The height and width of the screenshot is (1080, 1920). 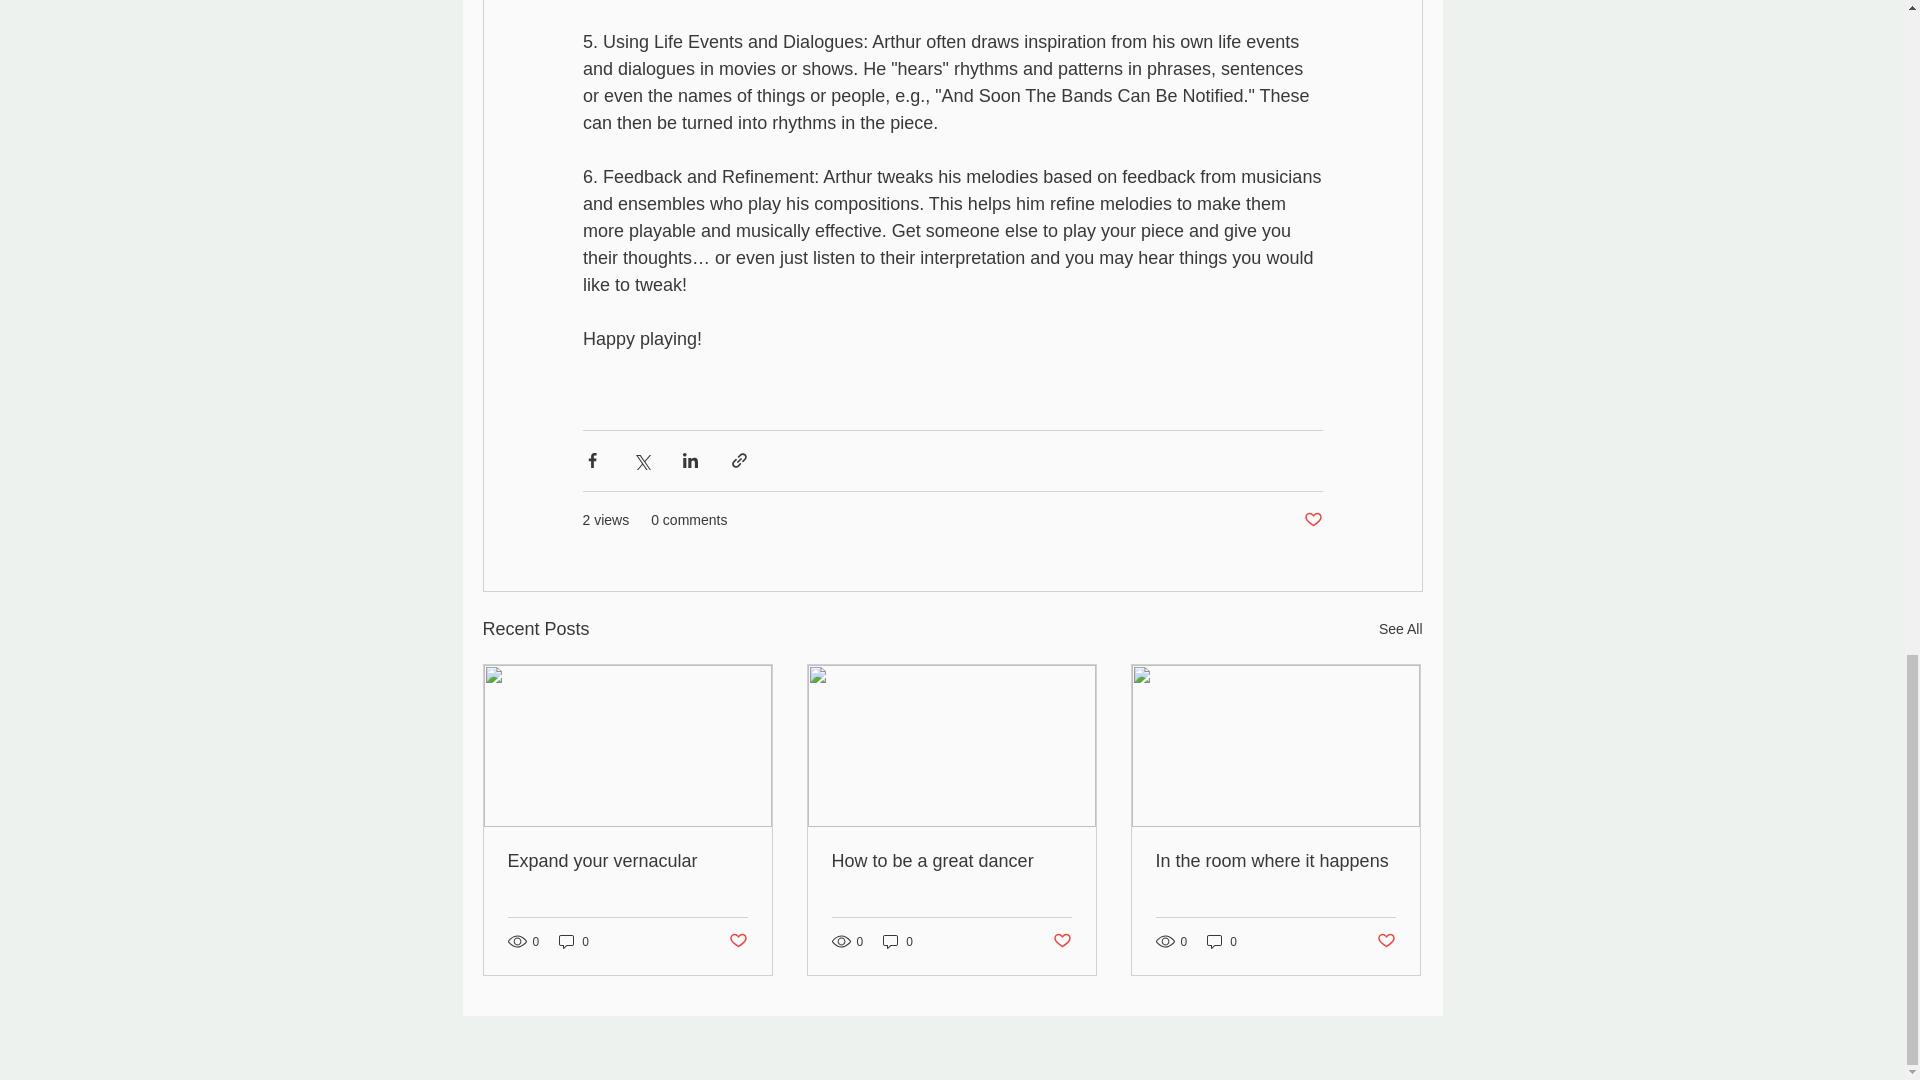 I want to click on 0, so click(x=898, y=942).